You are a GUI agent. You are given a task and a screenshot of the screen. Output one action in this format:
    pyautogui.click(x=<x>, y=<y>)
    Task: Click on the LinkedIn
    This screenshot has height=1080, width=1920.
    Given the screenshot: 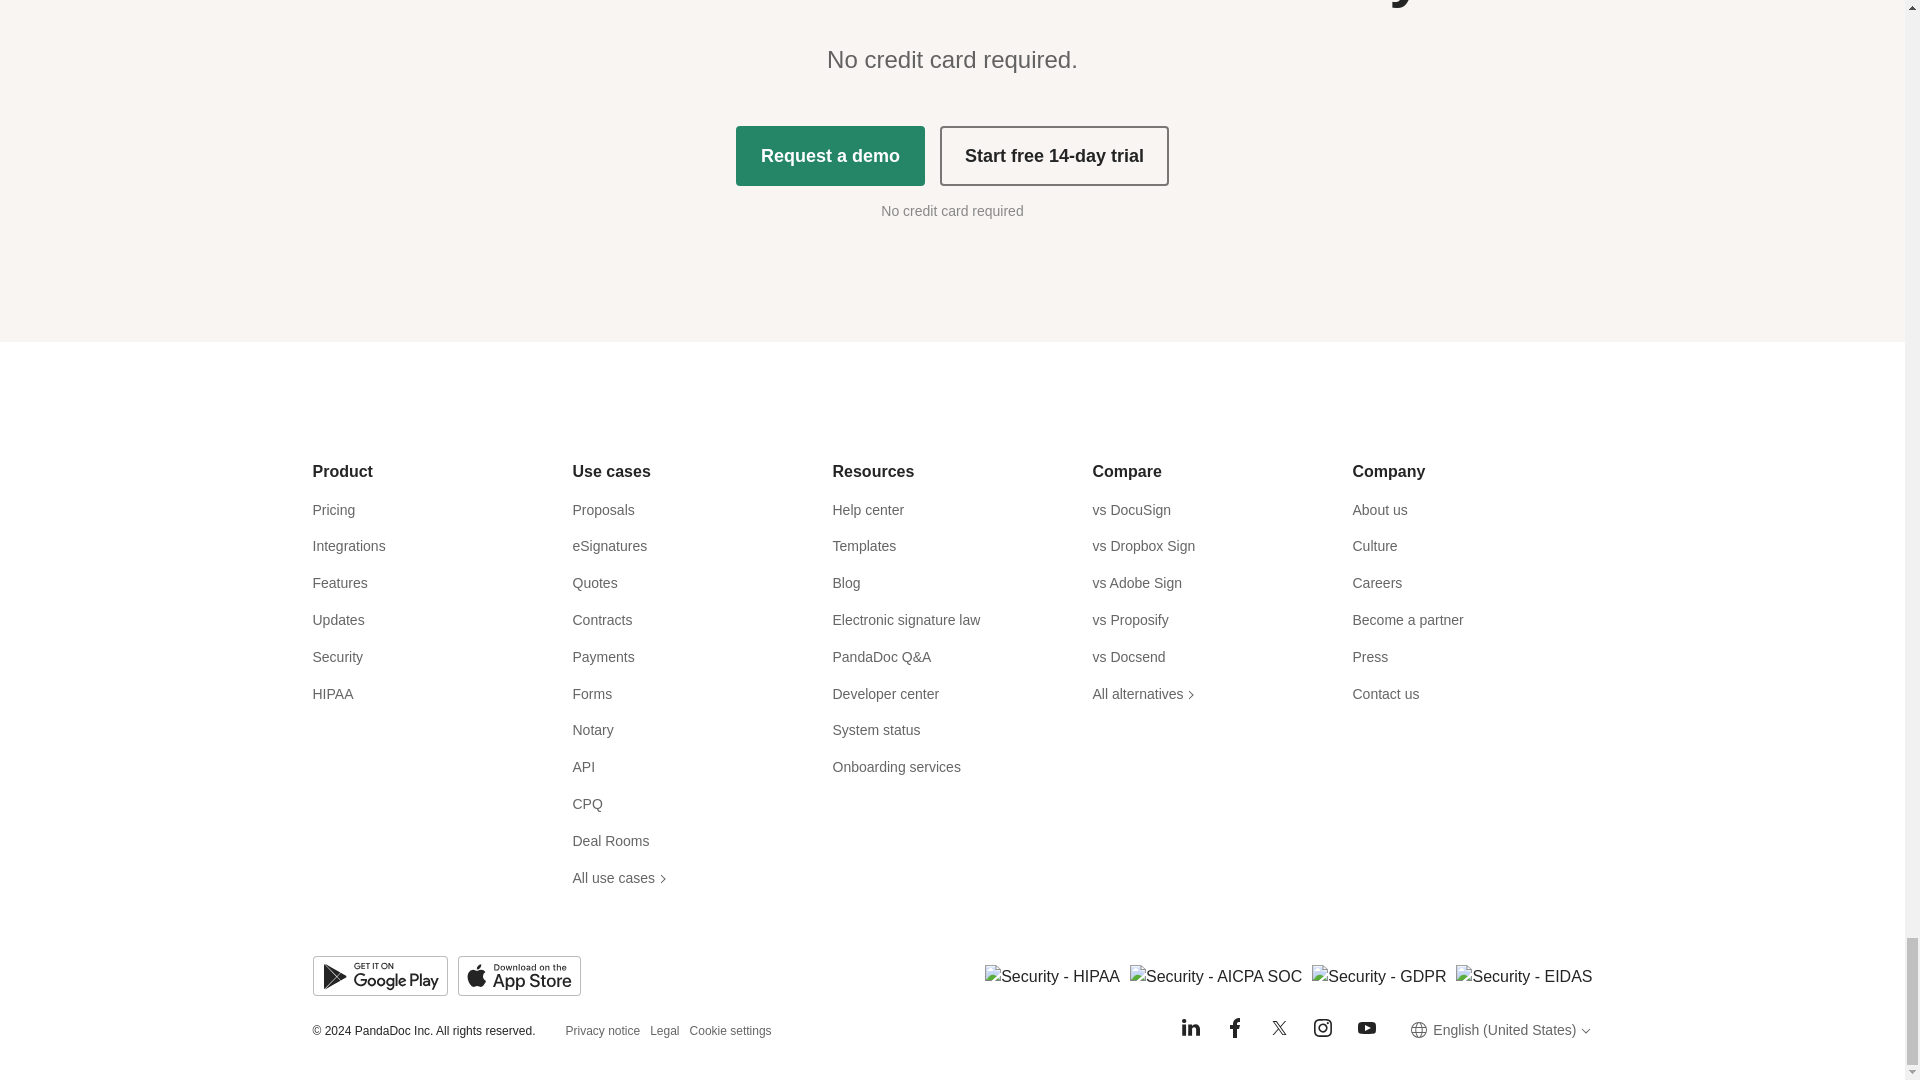 What is the action you would take?
    pyautogui.click(x=1190, y=1028)
    